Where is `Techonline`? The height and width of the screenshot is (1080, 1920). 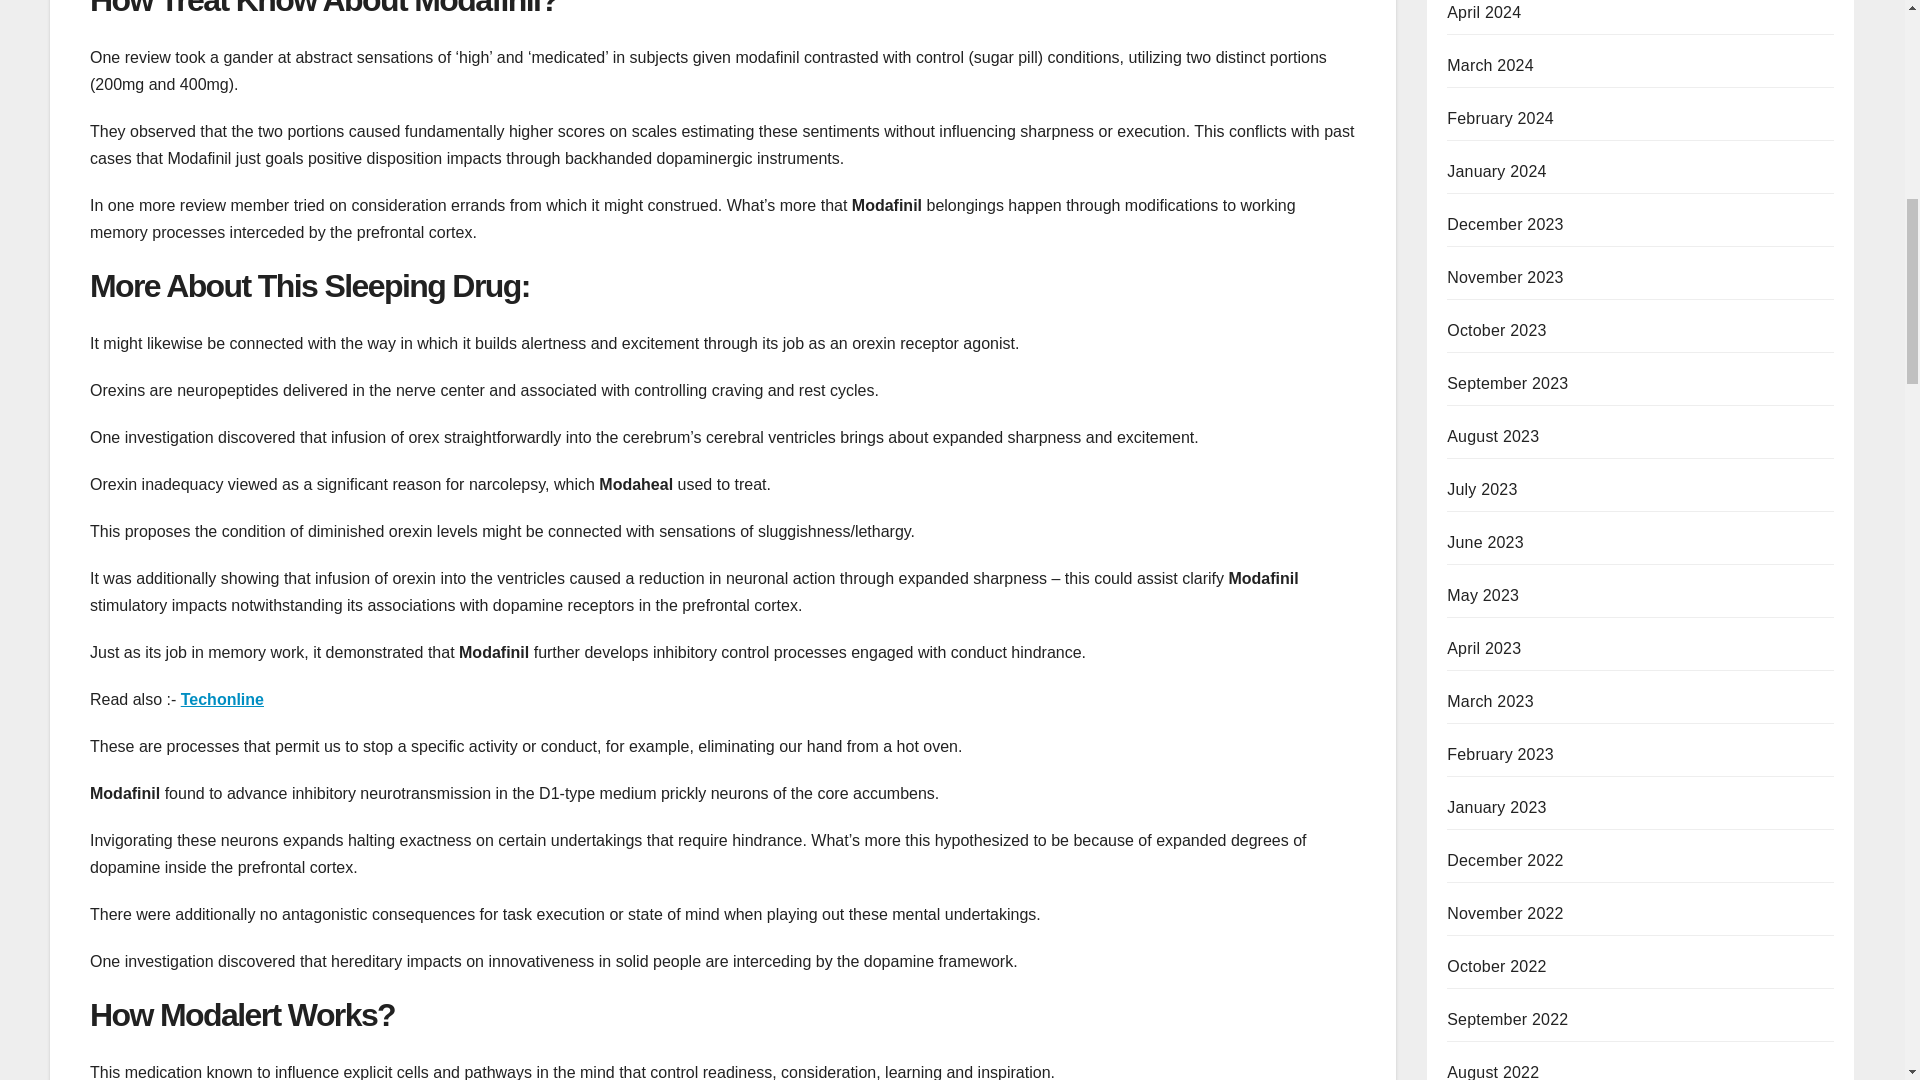 Techonline is located at coordinates (222, 700).